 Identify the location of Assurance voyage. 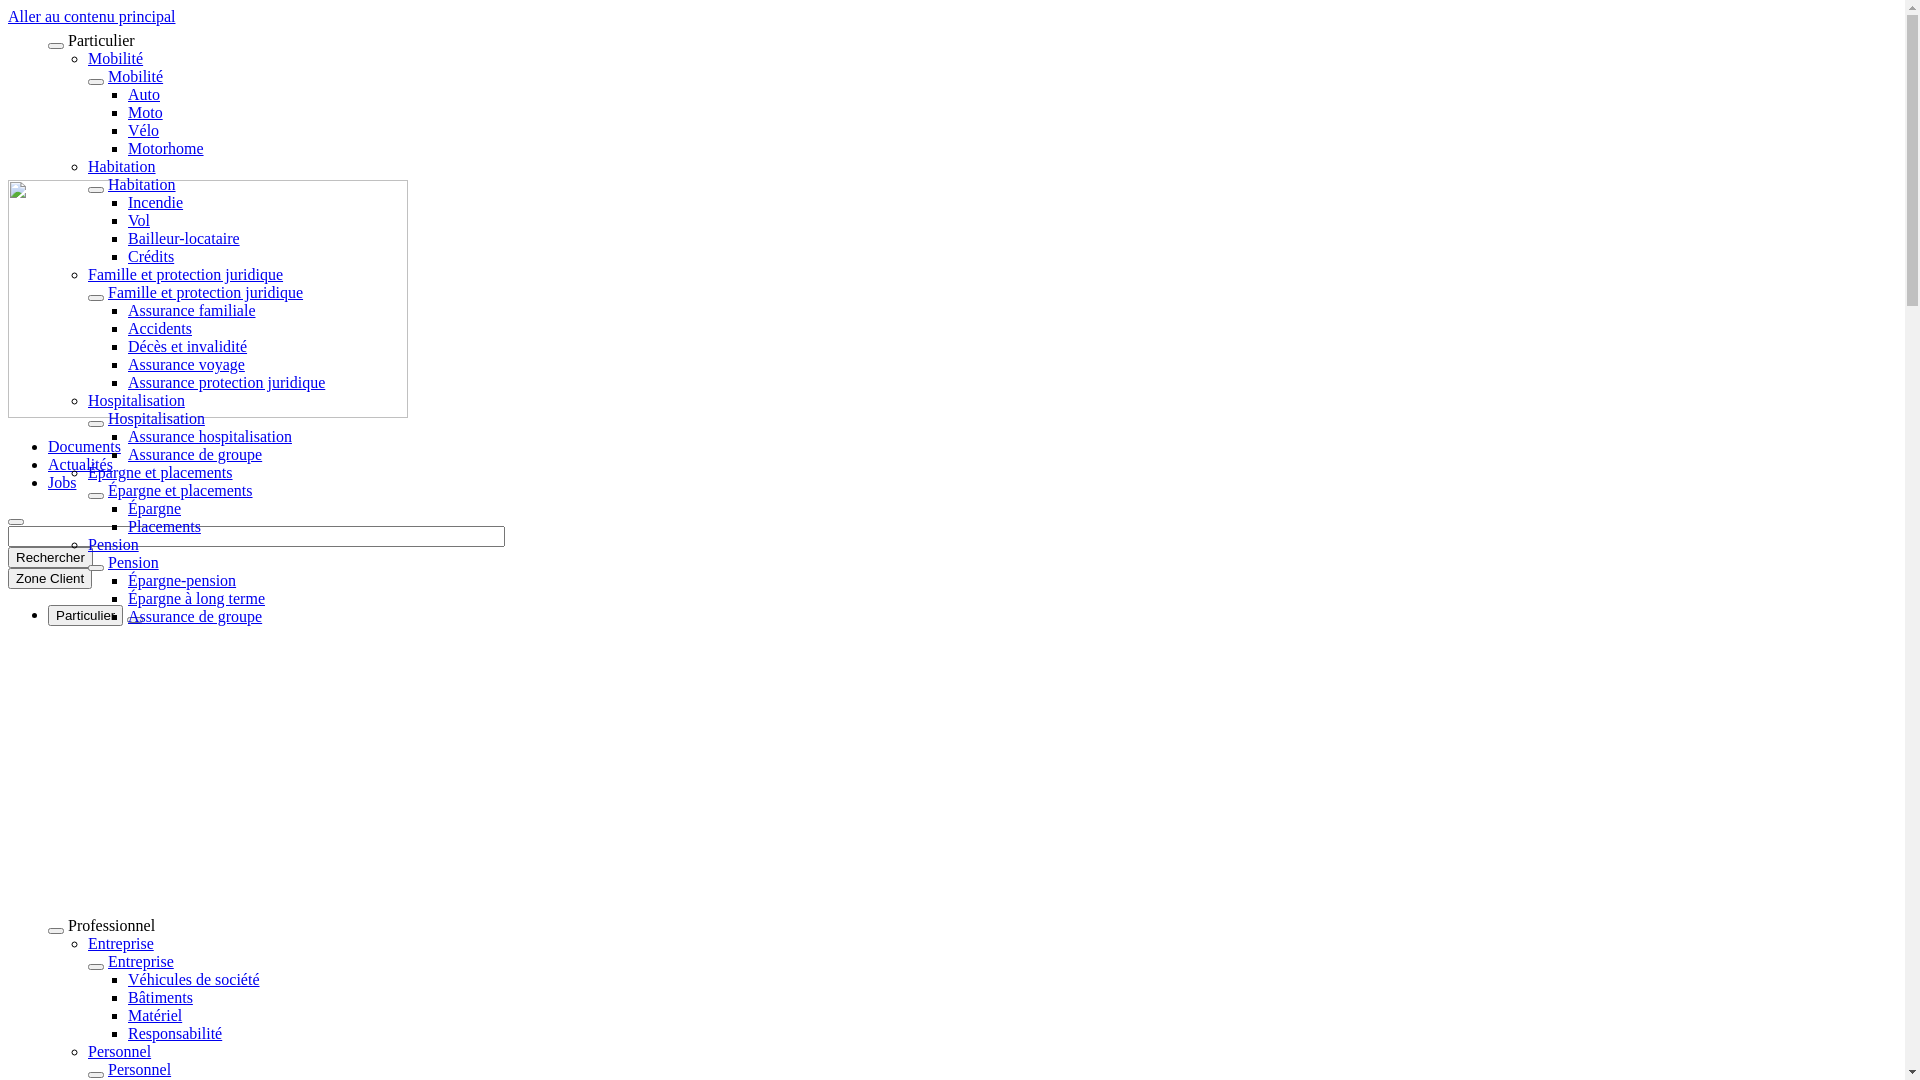
(186, 364).